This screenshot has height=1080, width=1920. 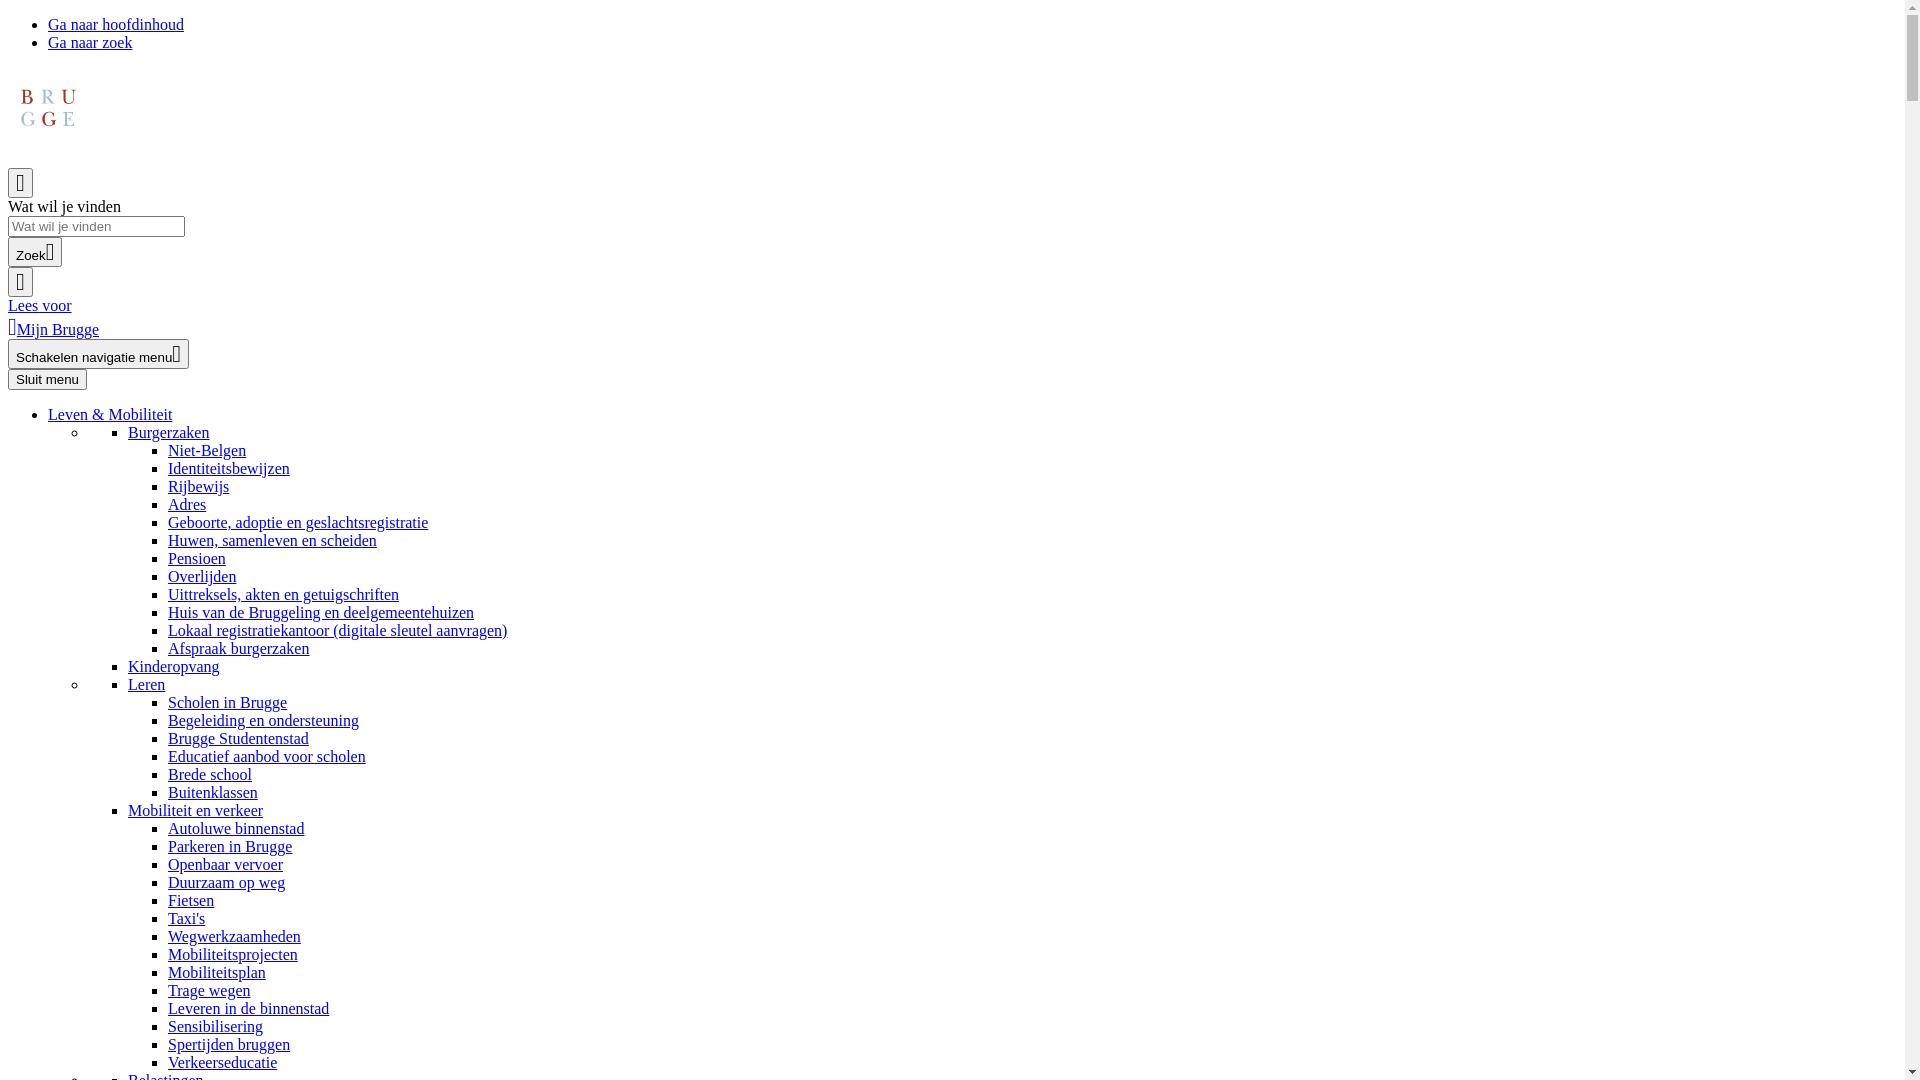 What do you see at coordinates (213, 792) in the screenshot?
I see `Buitenklassen` at bounding box center [213, 792].